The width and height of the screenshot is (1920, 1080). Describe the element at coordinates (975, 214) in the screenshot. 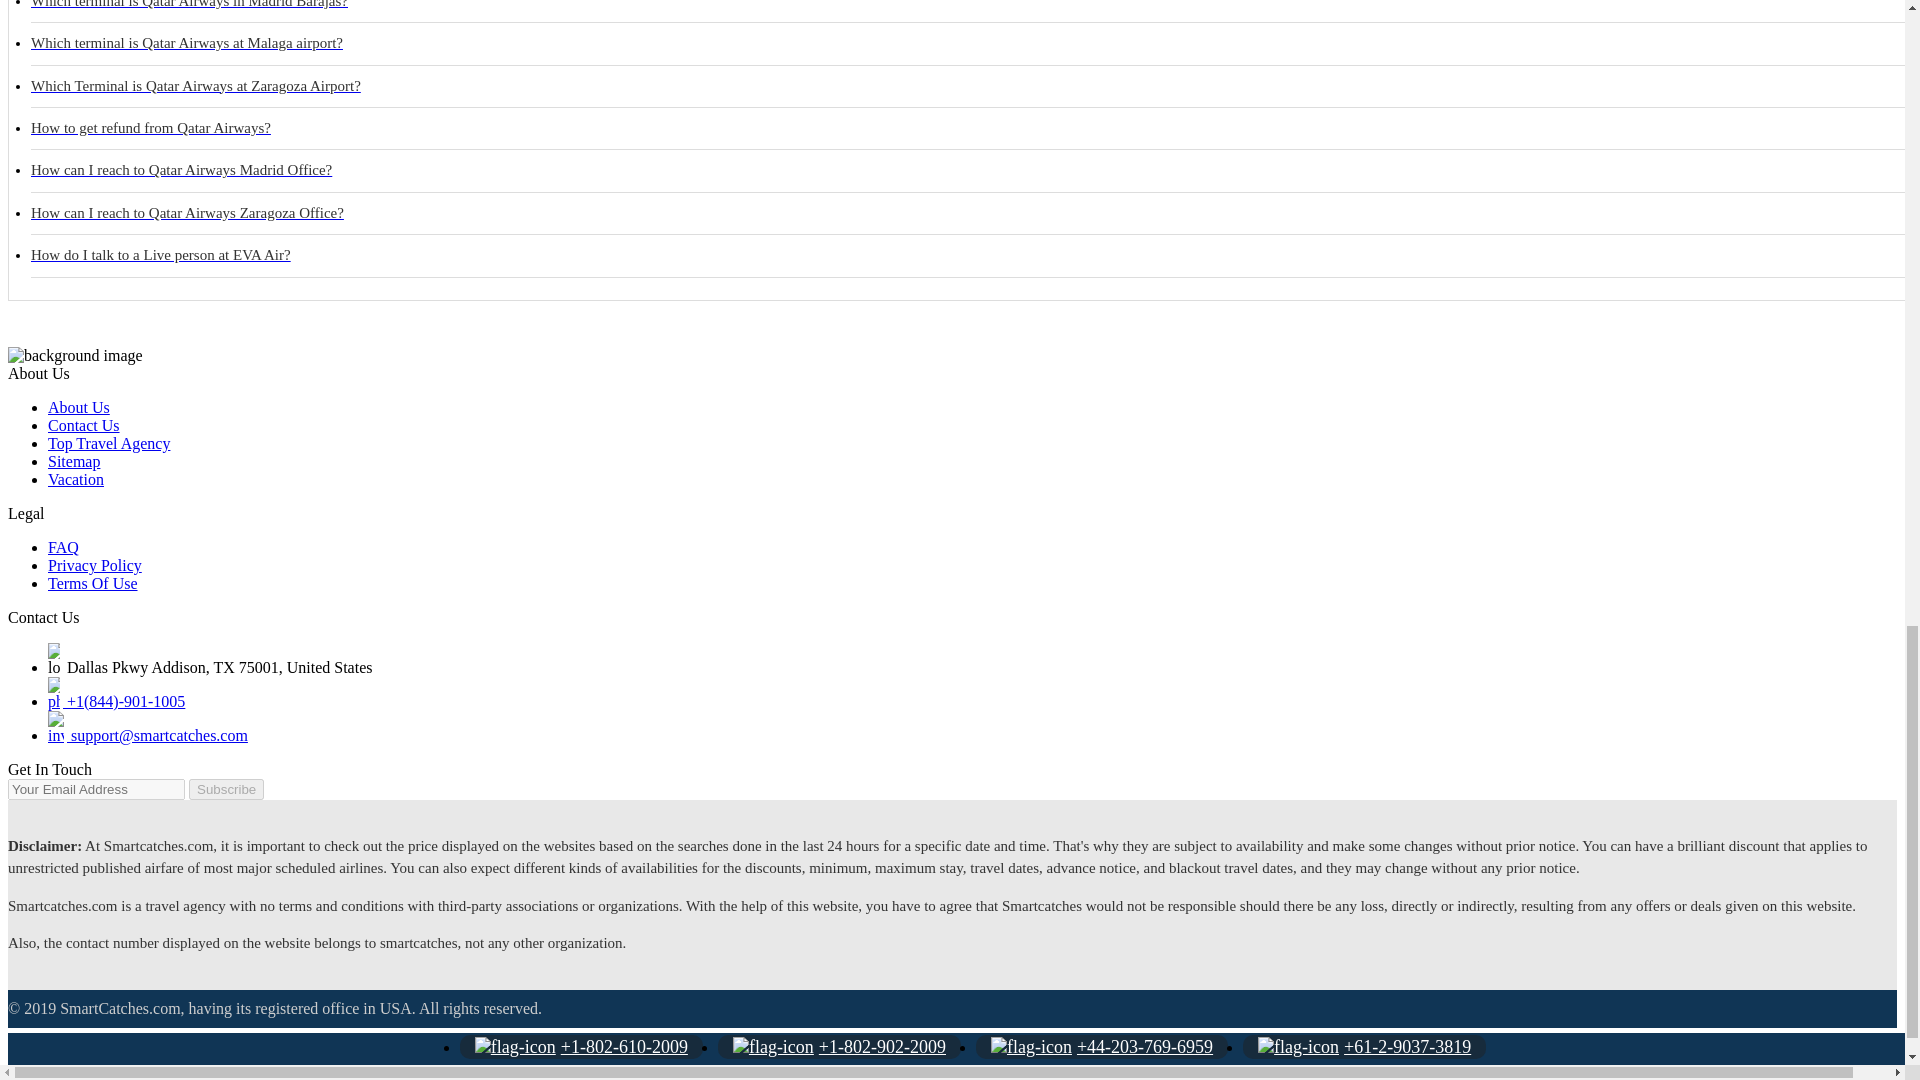

I see `How can I reach to Qatar Airways Zaragoza Office?` at that location.